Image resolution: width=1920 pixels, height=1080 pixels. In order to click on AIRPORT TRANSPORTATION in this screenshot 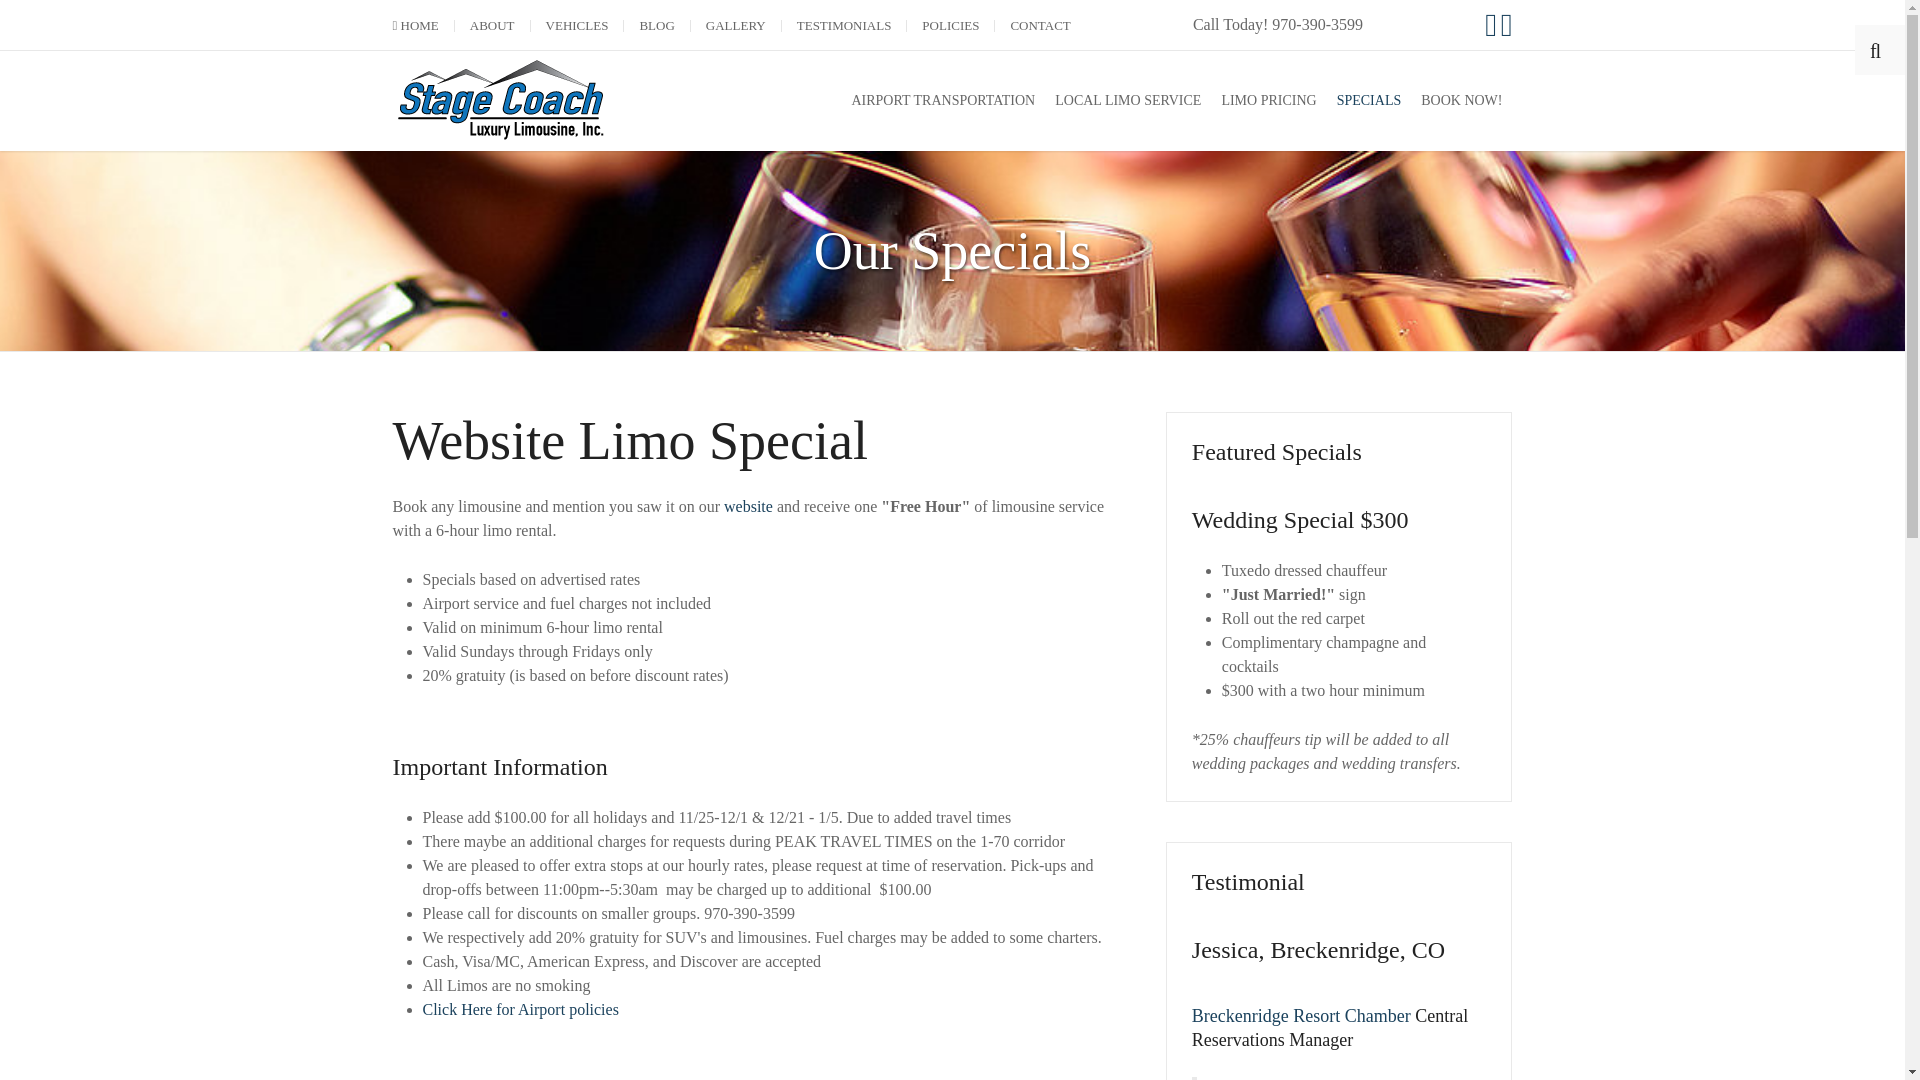, I will do `click(942, 100)`.